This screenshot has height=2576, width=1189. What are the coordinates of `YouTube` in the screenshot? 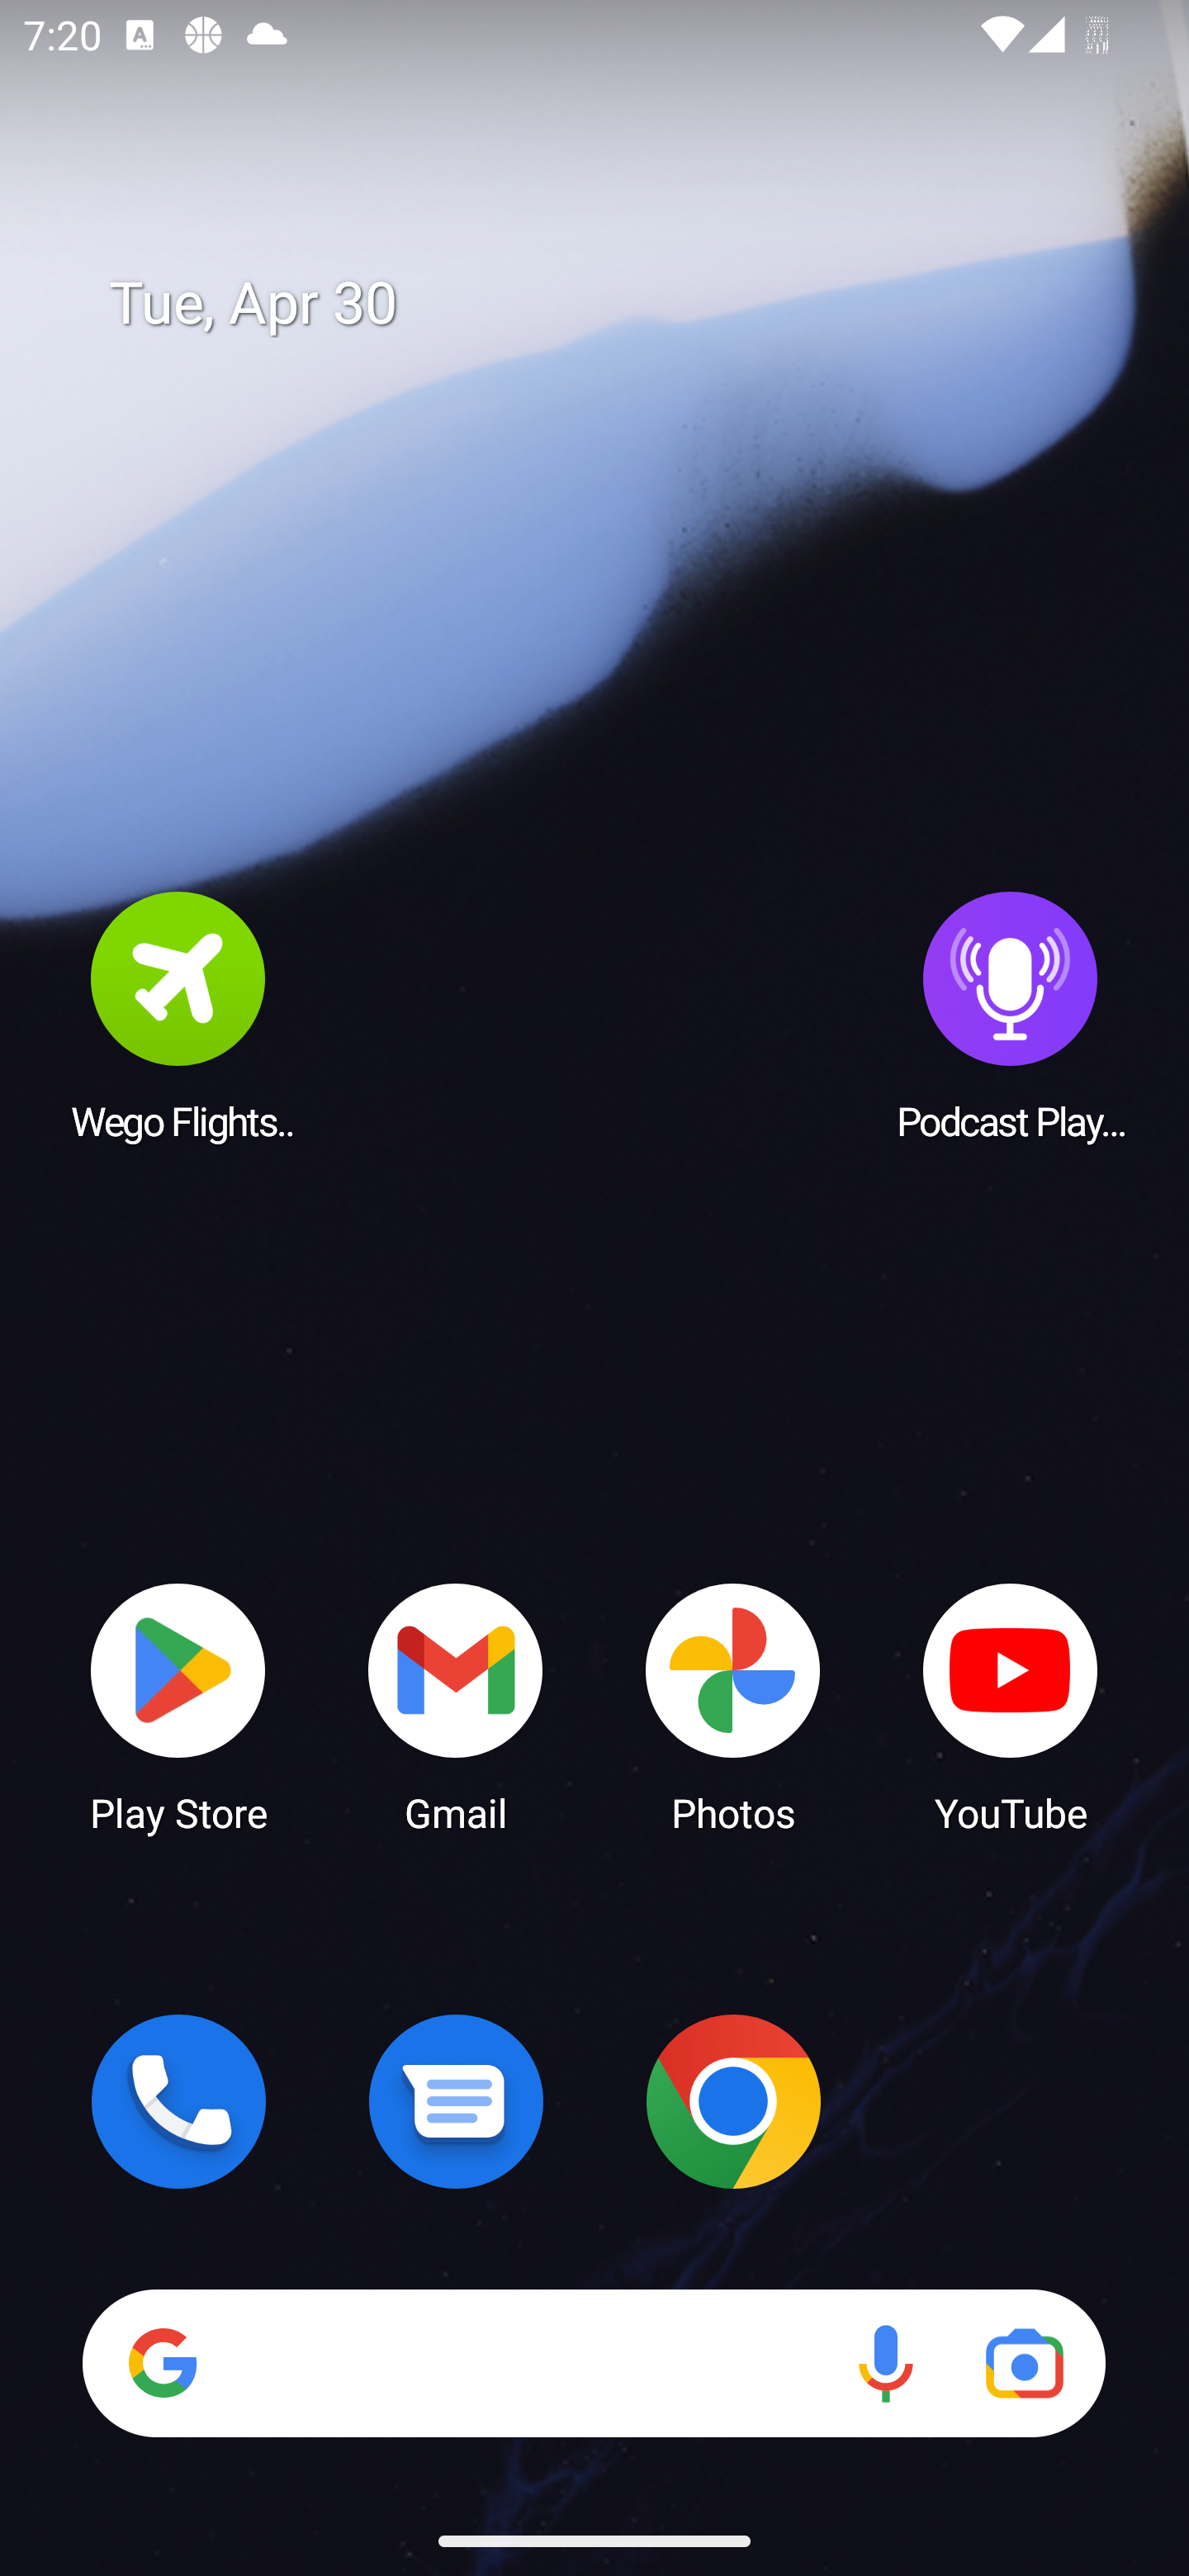 It's located at (1011, 1706).